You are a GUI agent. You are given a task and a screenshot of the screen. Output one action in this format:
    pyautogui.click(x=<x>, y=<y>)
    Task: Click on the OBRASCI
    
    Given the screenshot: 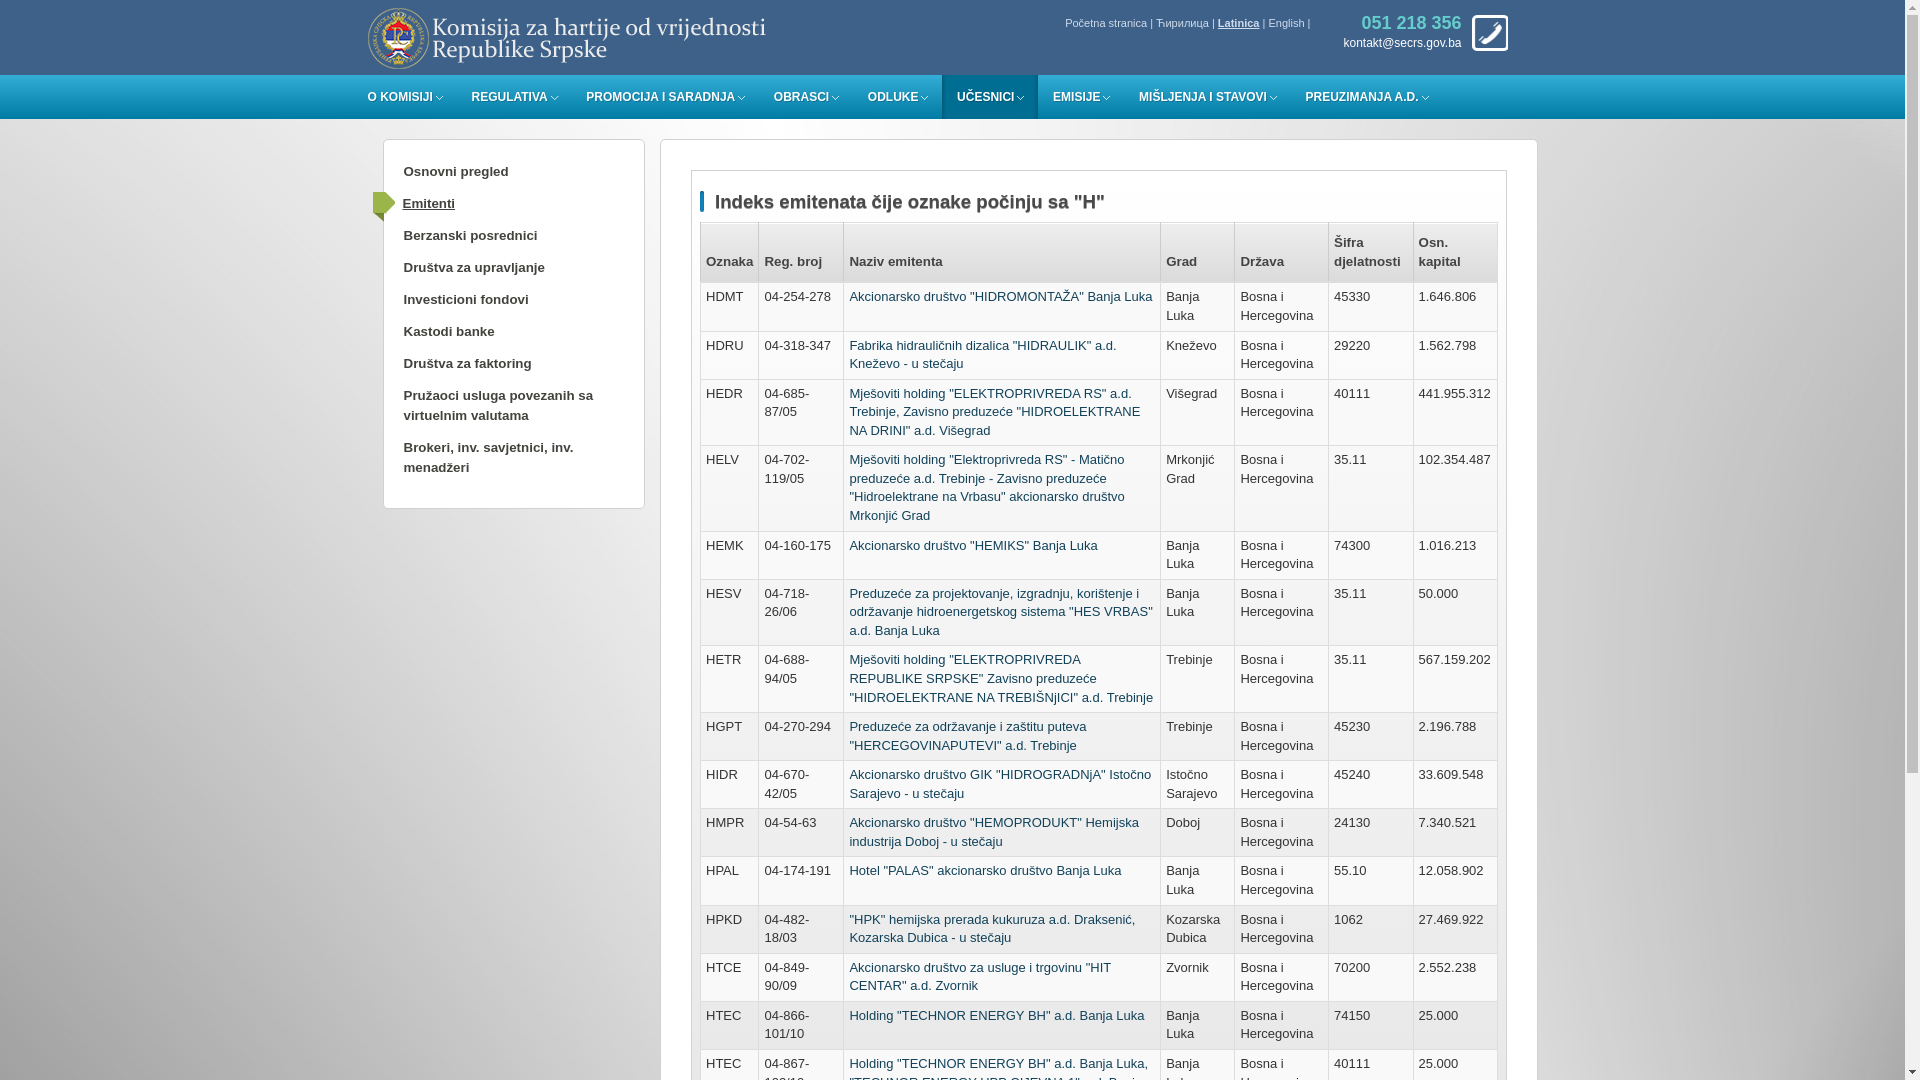 What is the action you would take?
    pyautogui.click(x=812, y=98)
    